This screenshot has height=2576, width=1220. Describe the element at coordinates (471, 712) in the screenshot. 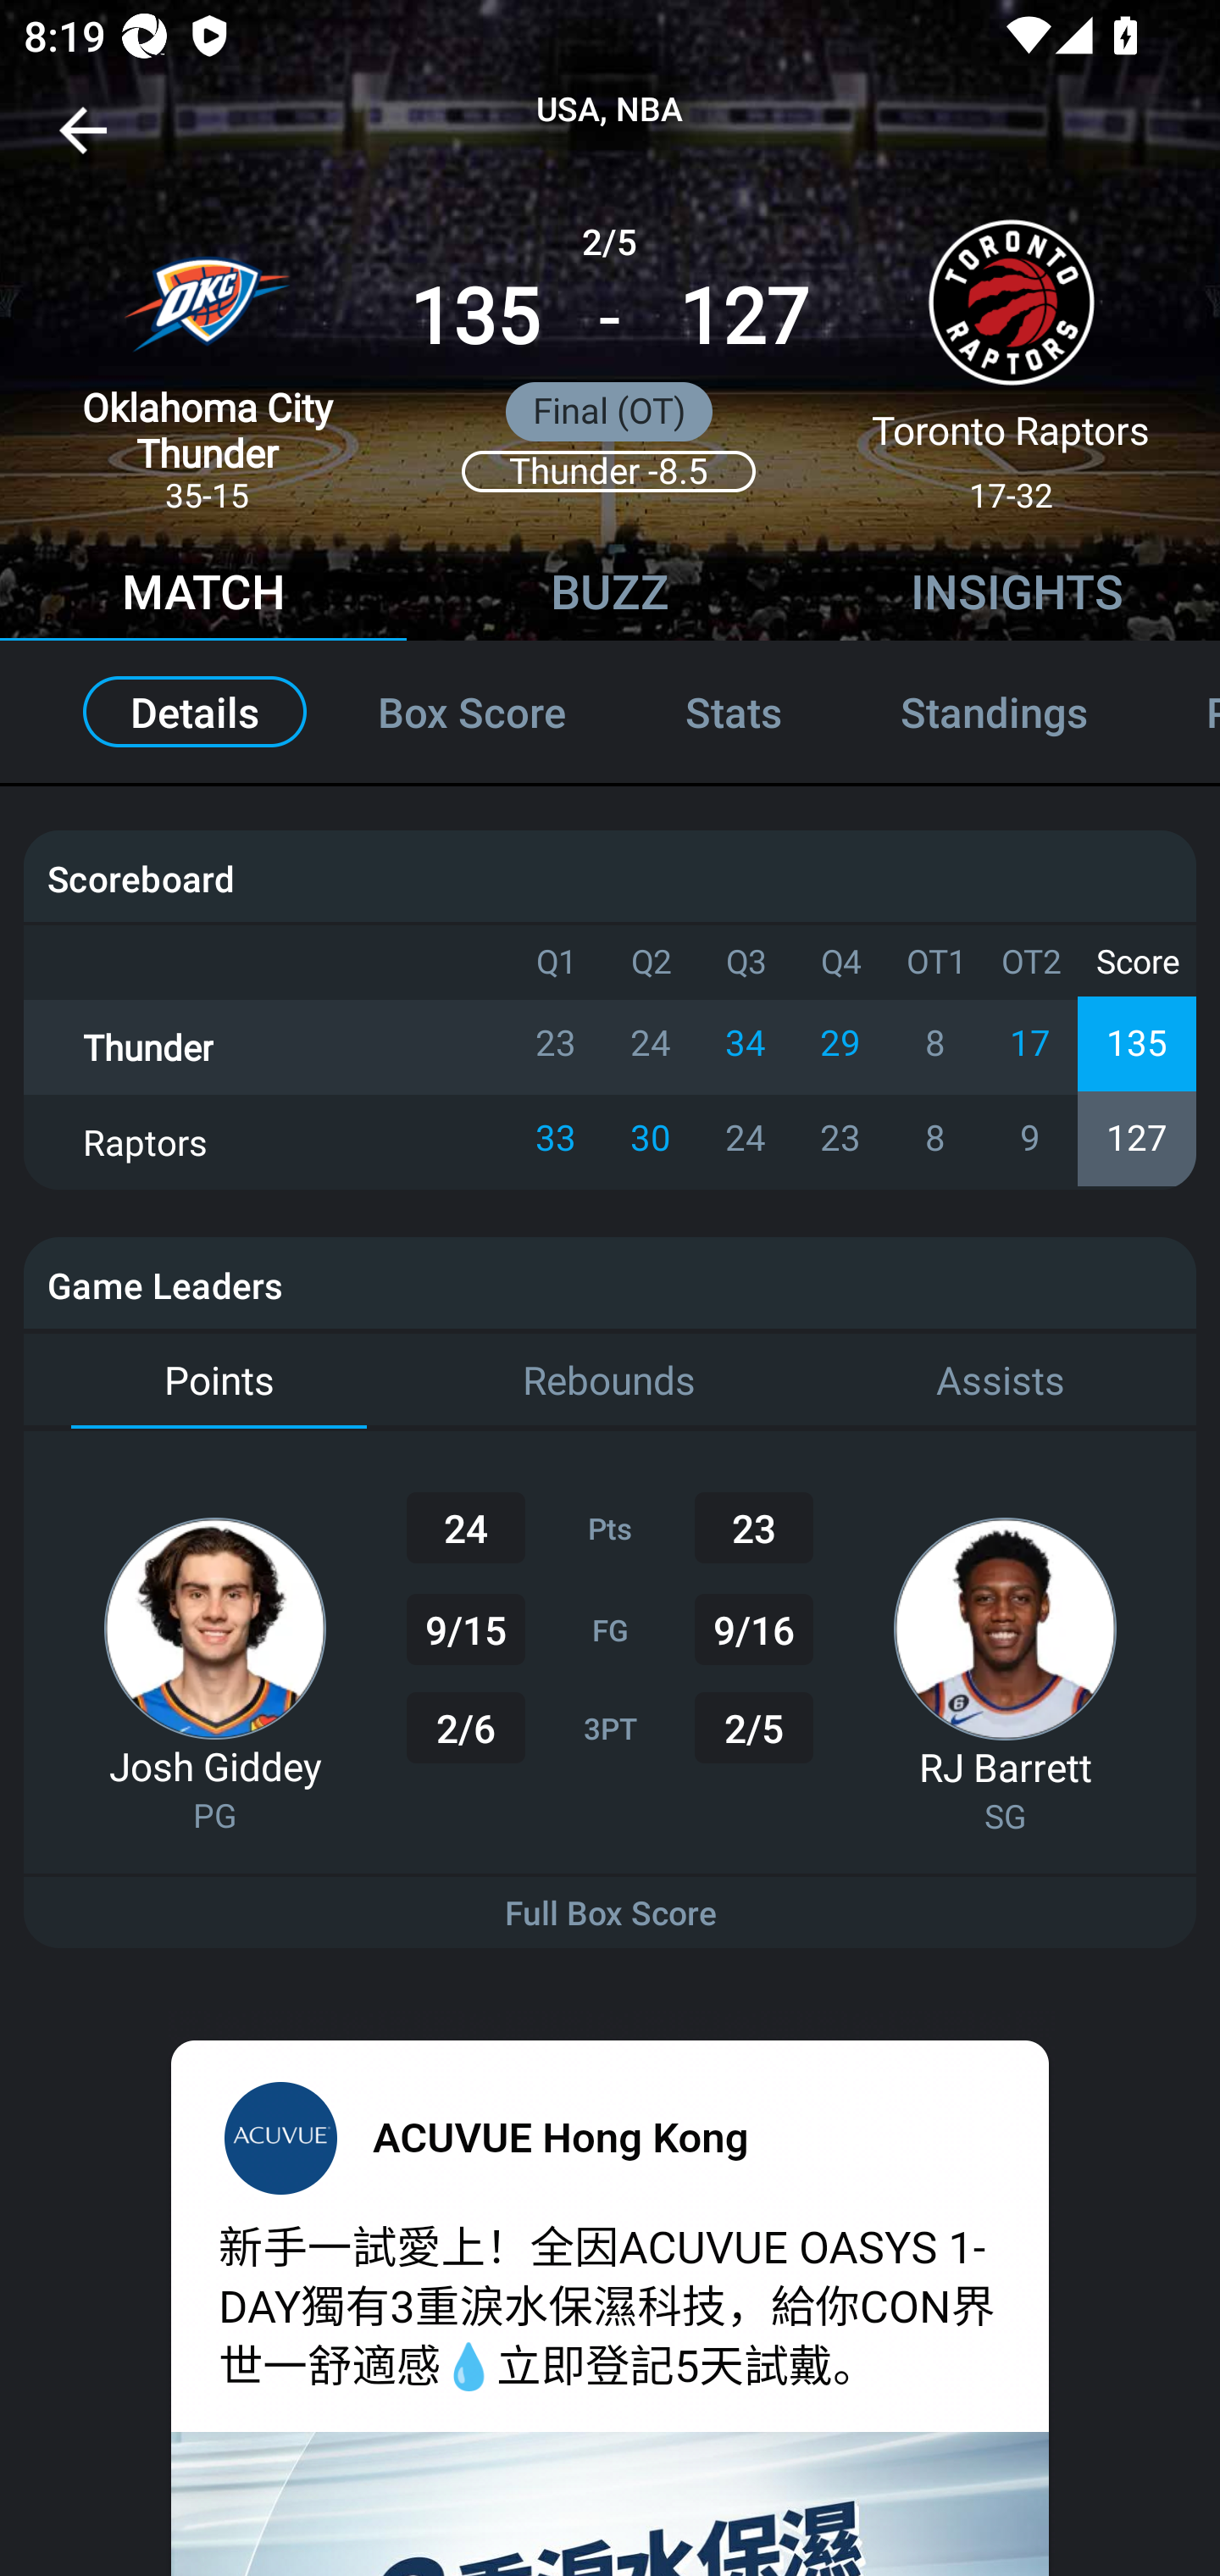

I see `Box Score` at that location.